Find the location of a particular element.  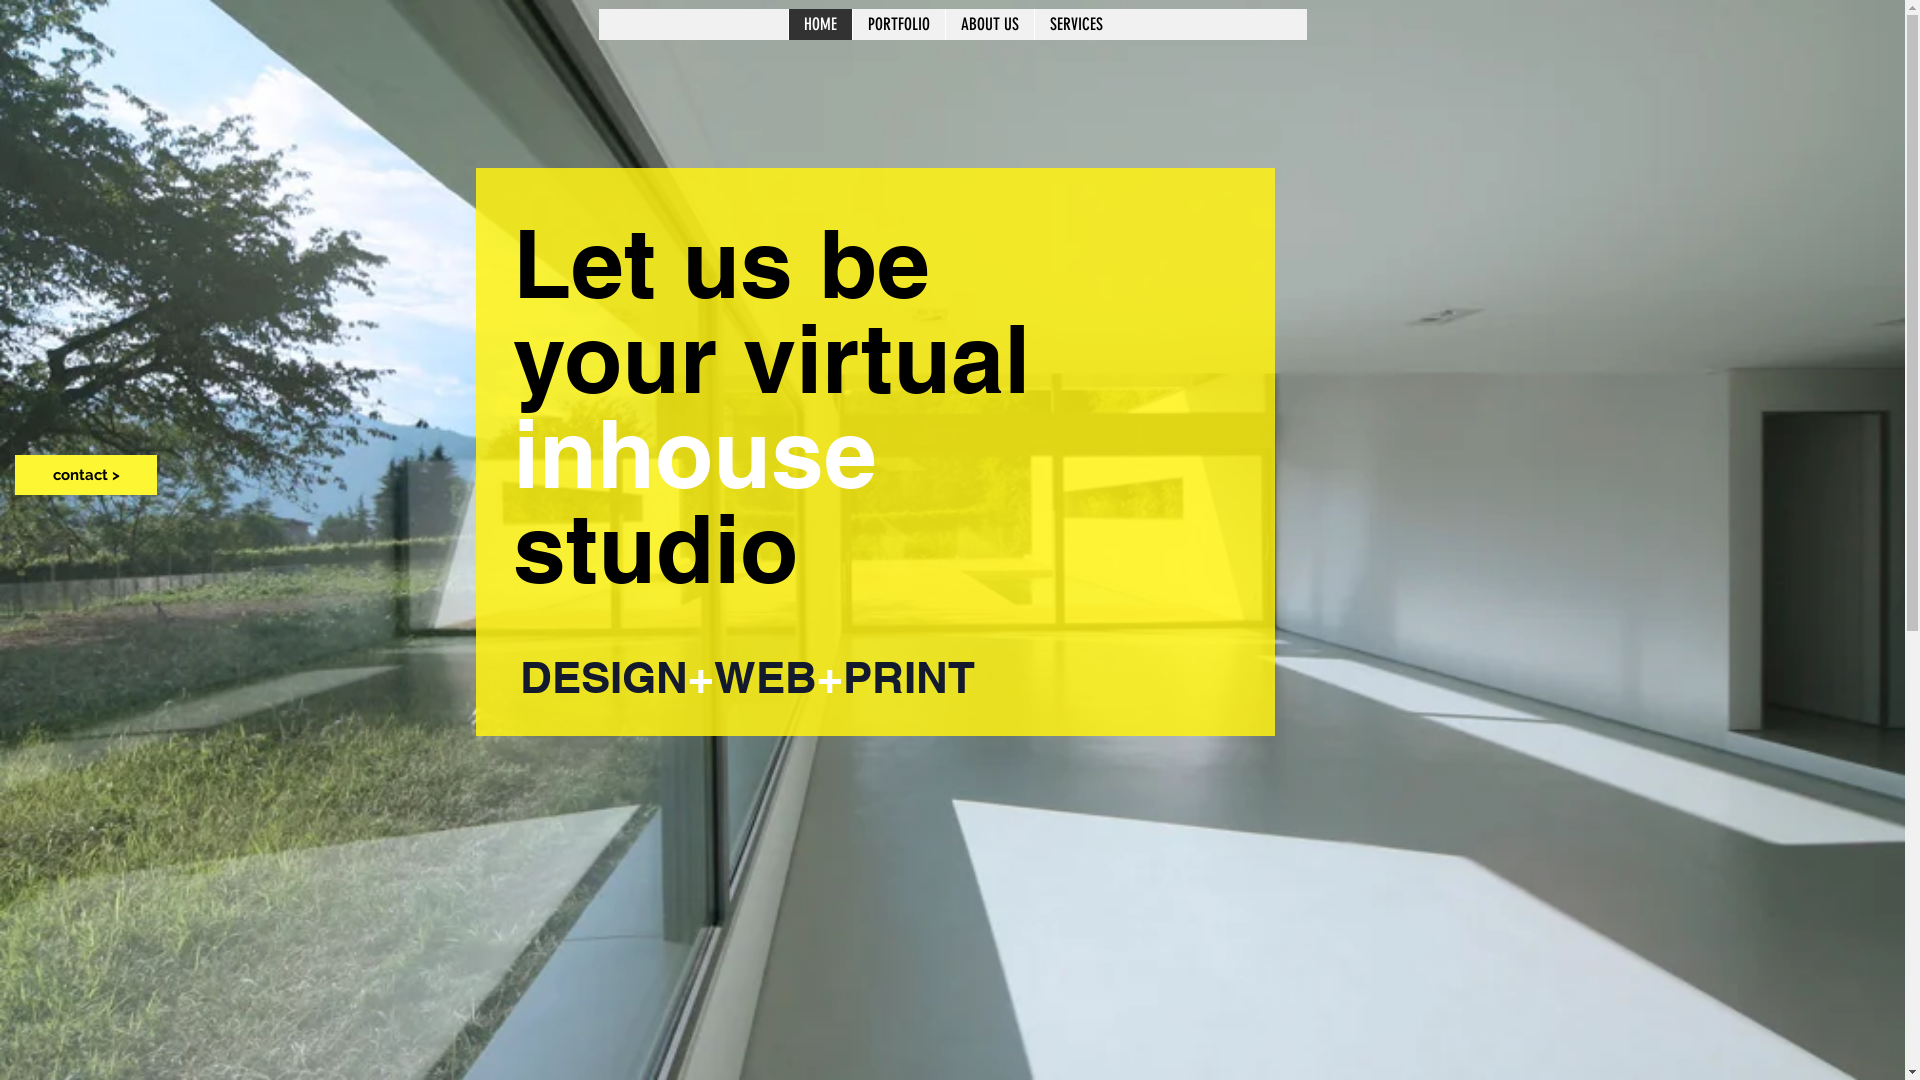

SERVICES is located at coordinates (1076, 24).